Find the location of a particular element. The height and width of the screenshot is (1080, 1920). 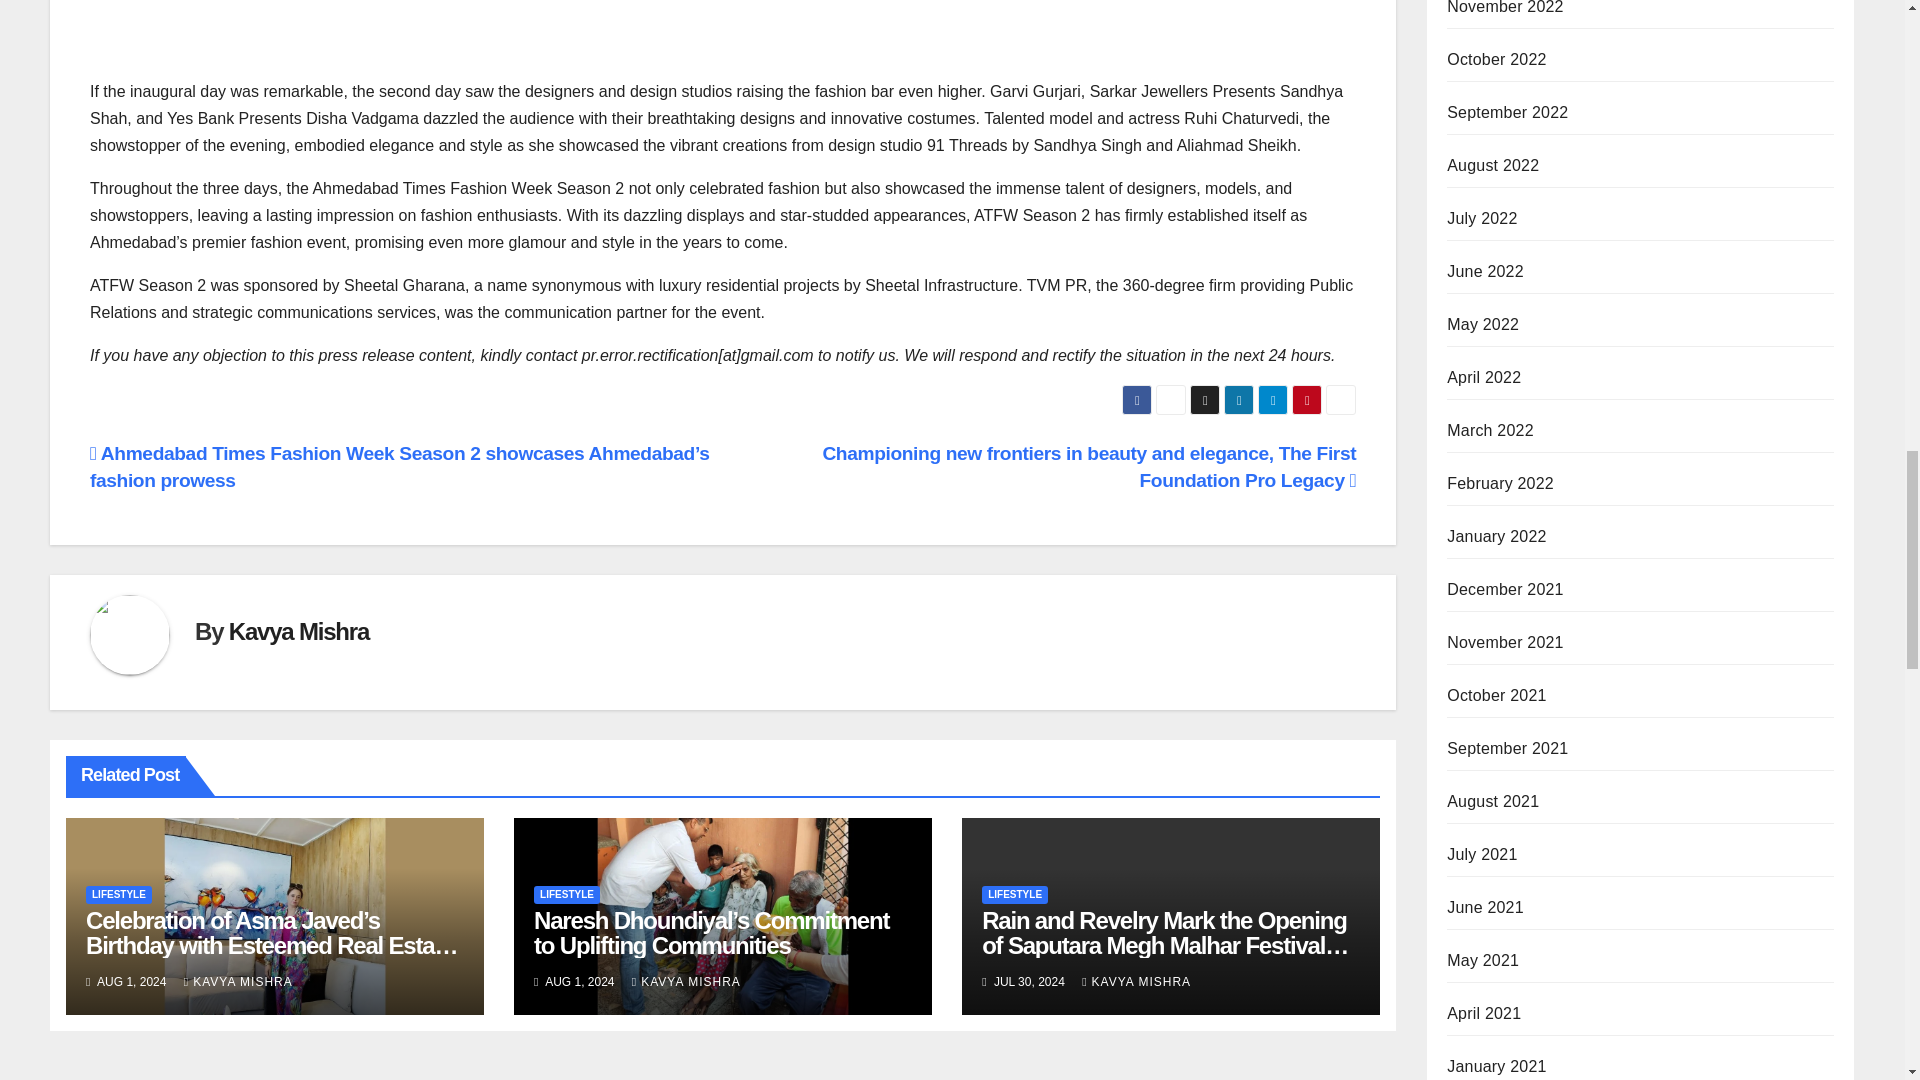

KAVYA MISHRA is located at coordinates (1136, 982).